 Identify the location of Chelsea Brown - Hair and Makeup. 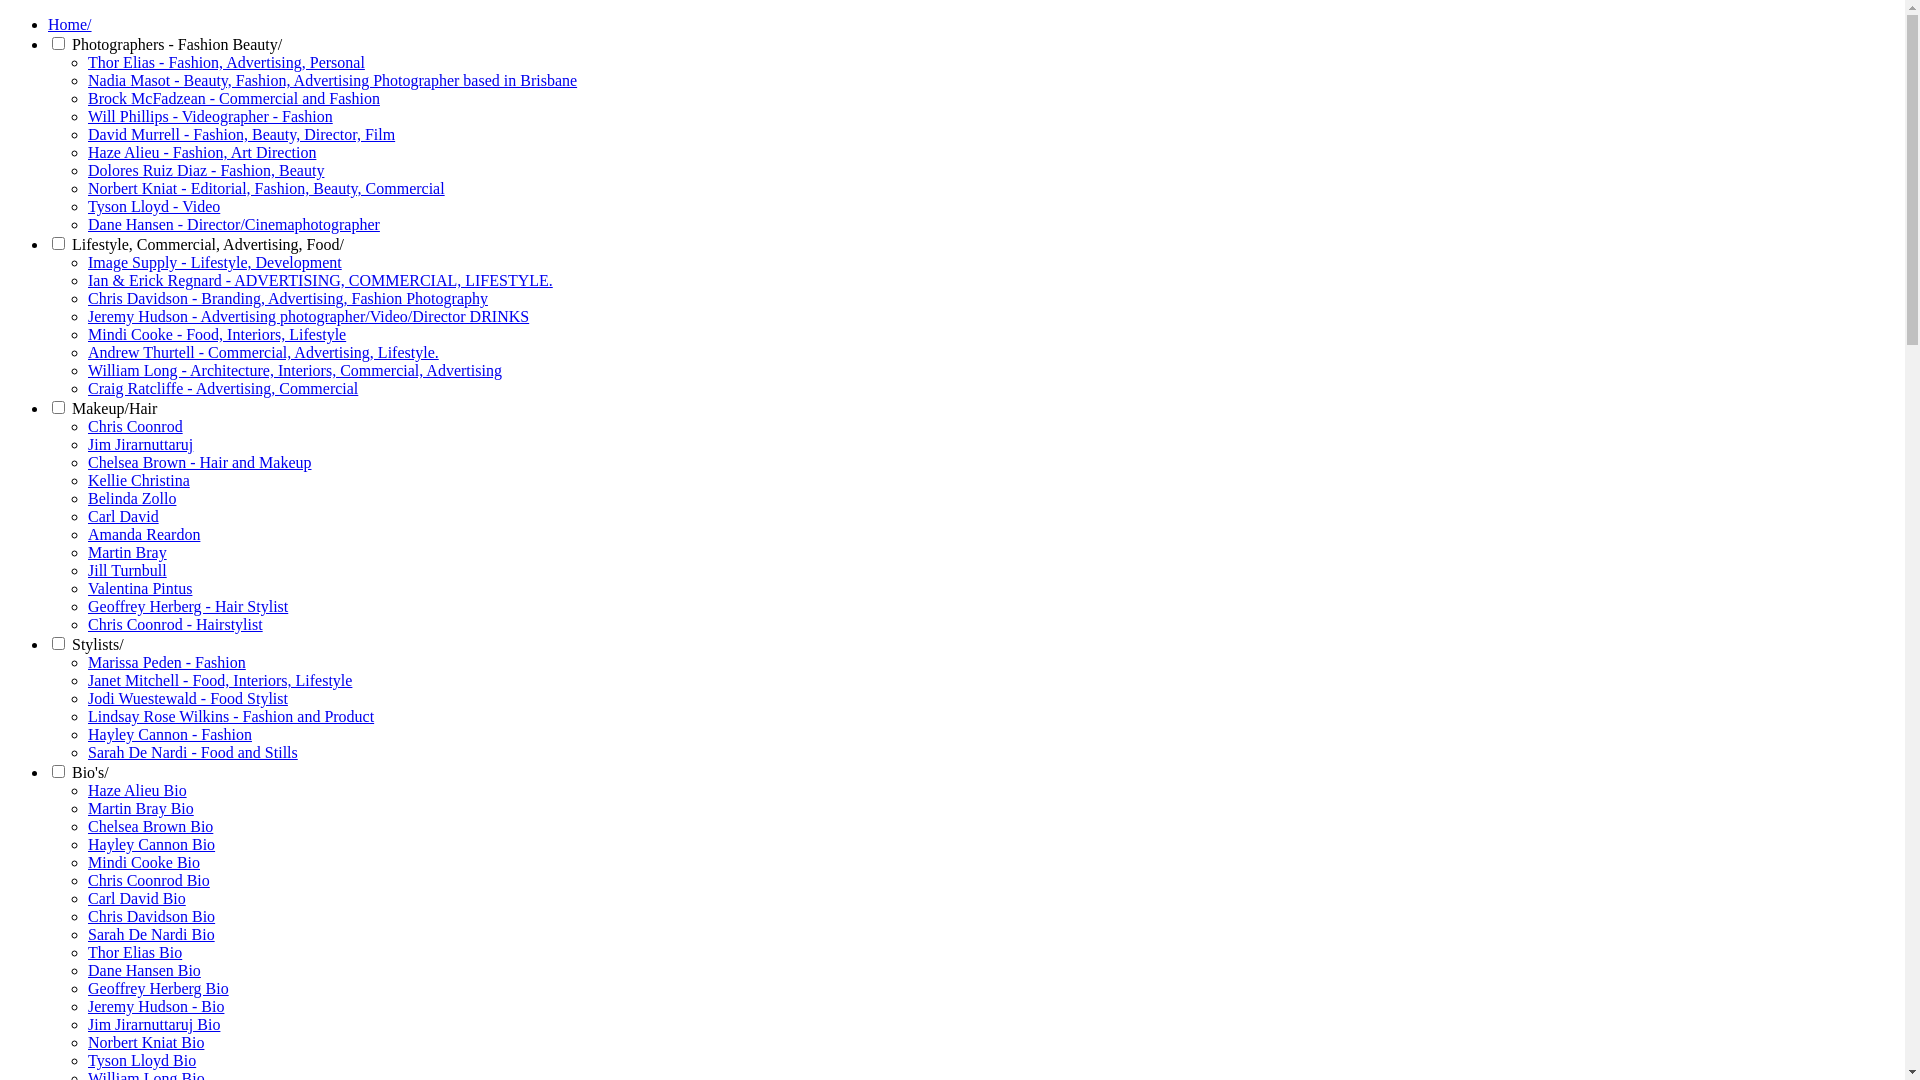
(200, 462).